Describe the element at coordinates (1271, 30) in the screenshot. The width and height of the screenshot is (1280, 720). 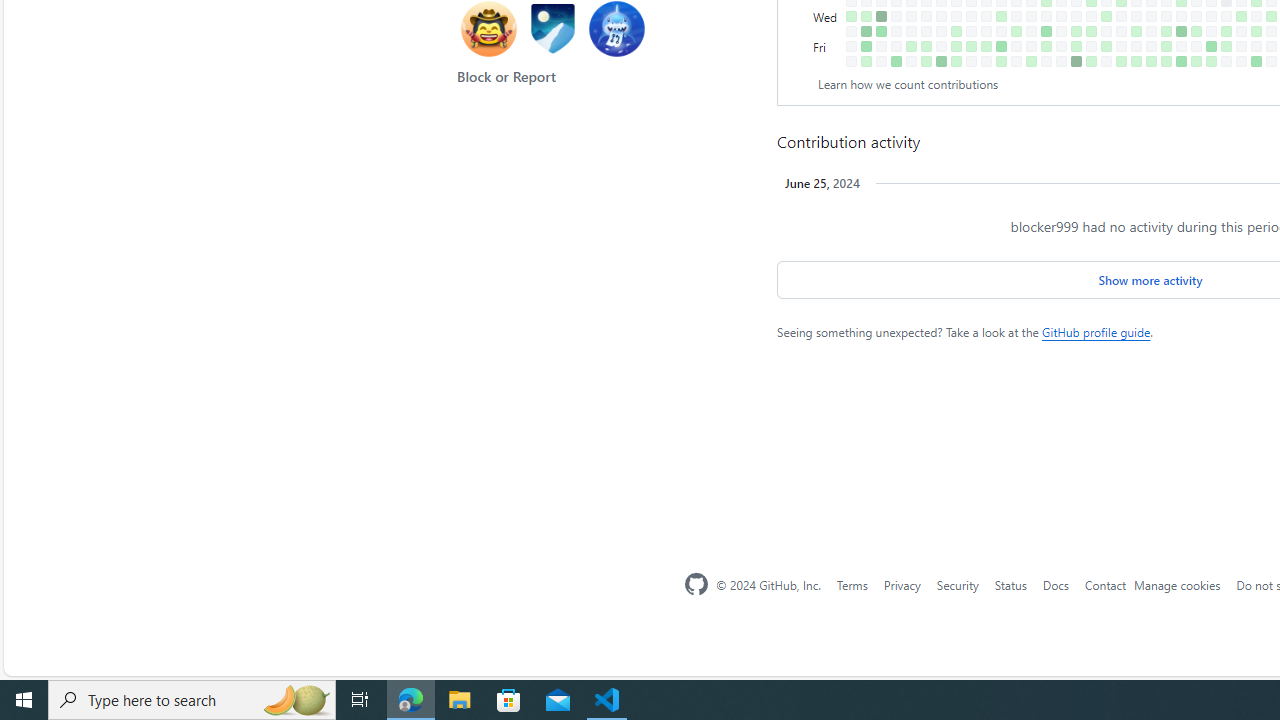
I see `No contributions on July 18th.` at that location.